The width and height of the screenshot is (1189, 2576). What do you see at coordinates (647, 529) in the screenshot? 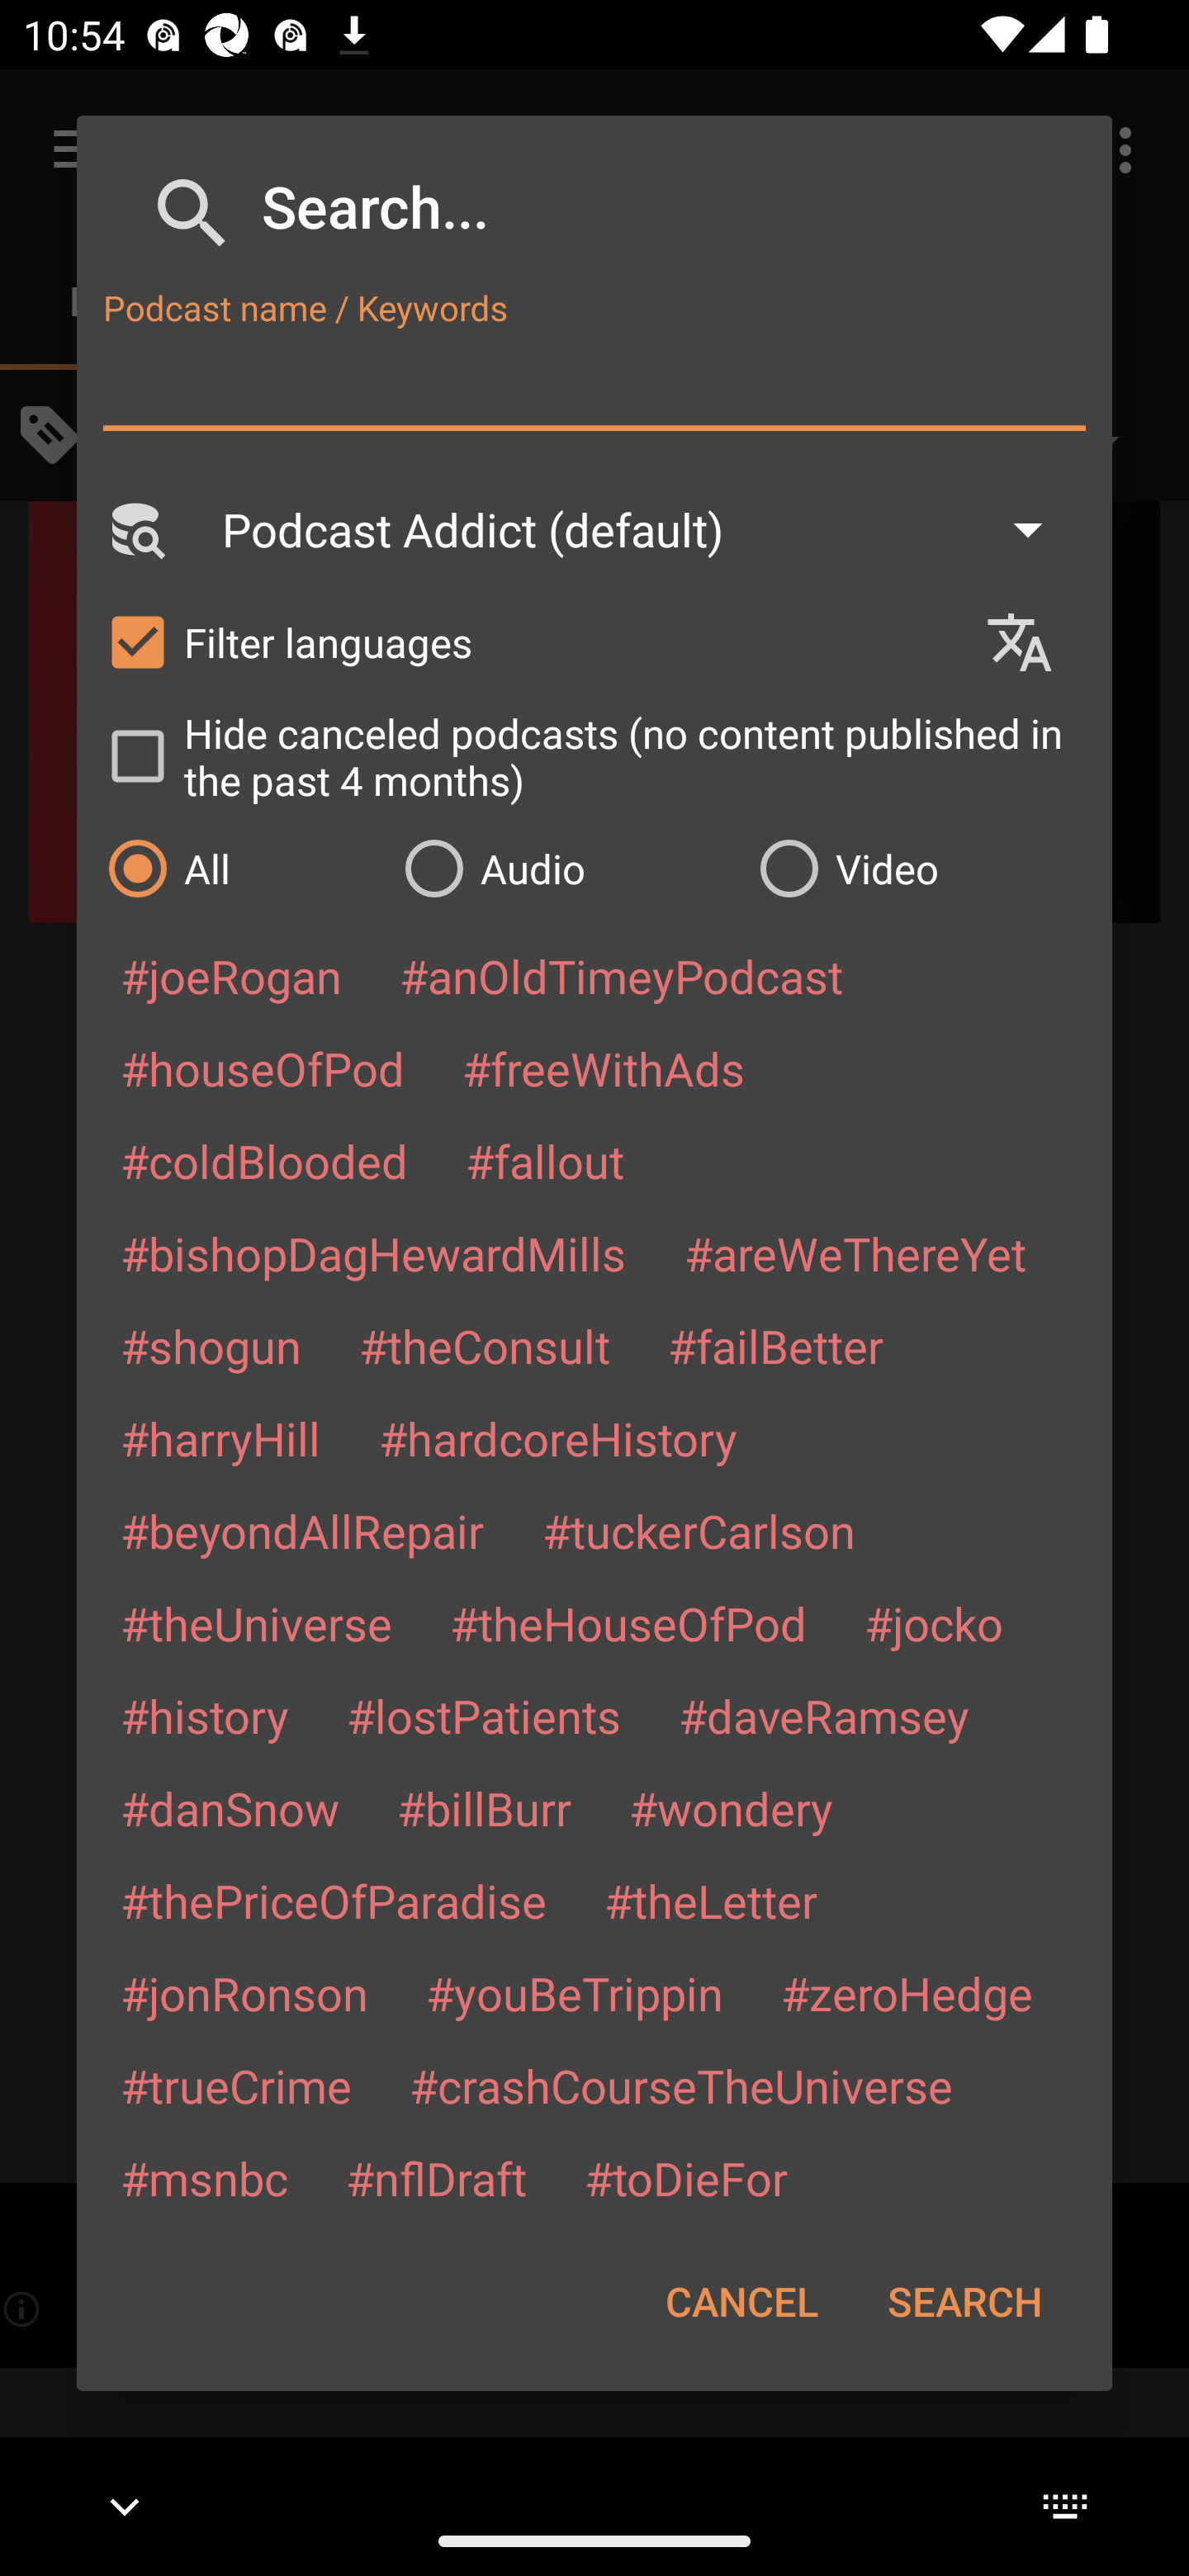
I see `Podcast Addict (default)` at bounding box center [647, 529].